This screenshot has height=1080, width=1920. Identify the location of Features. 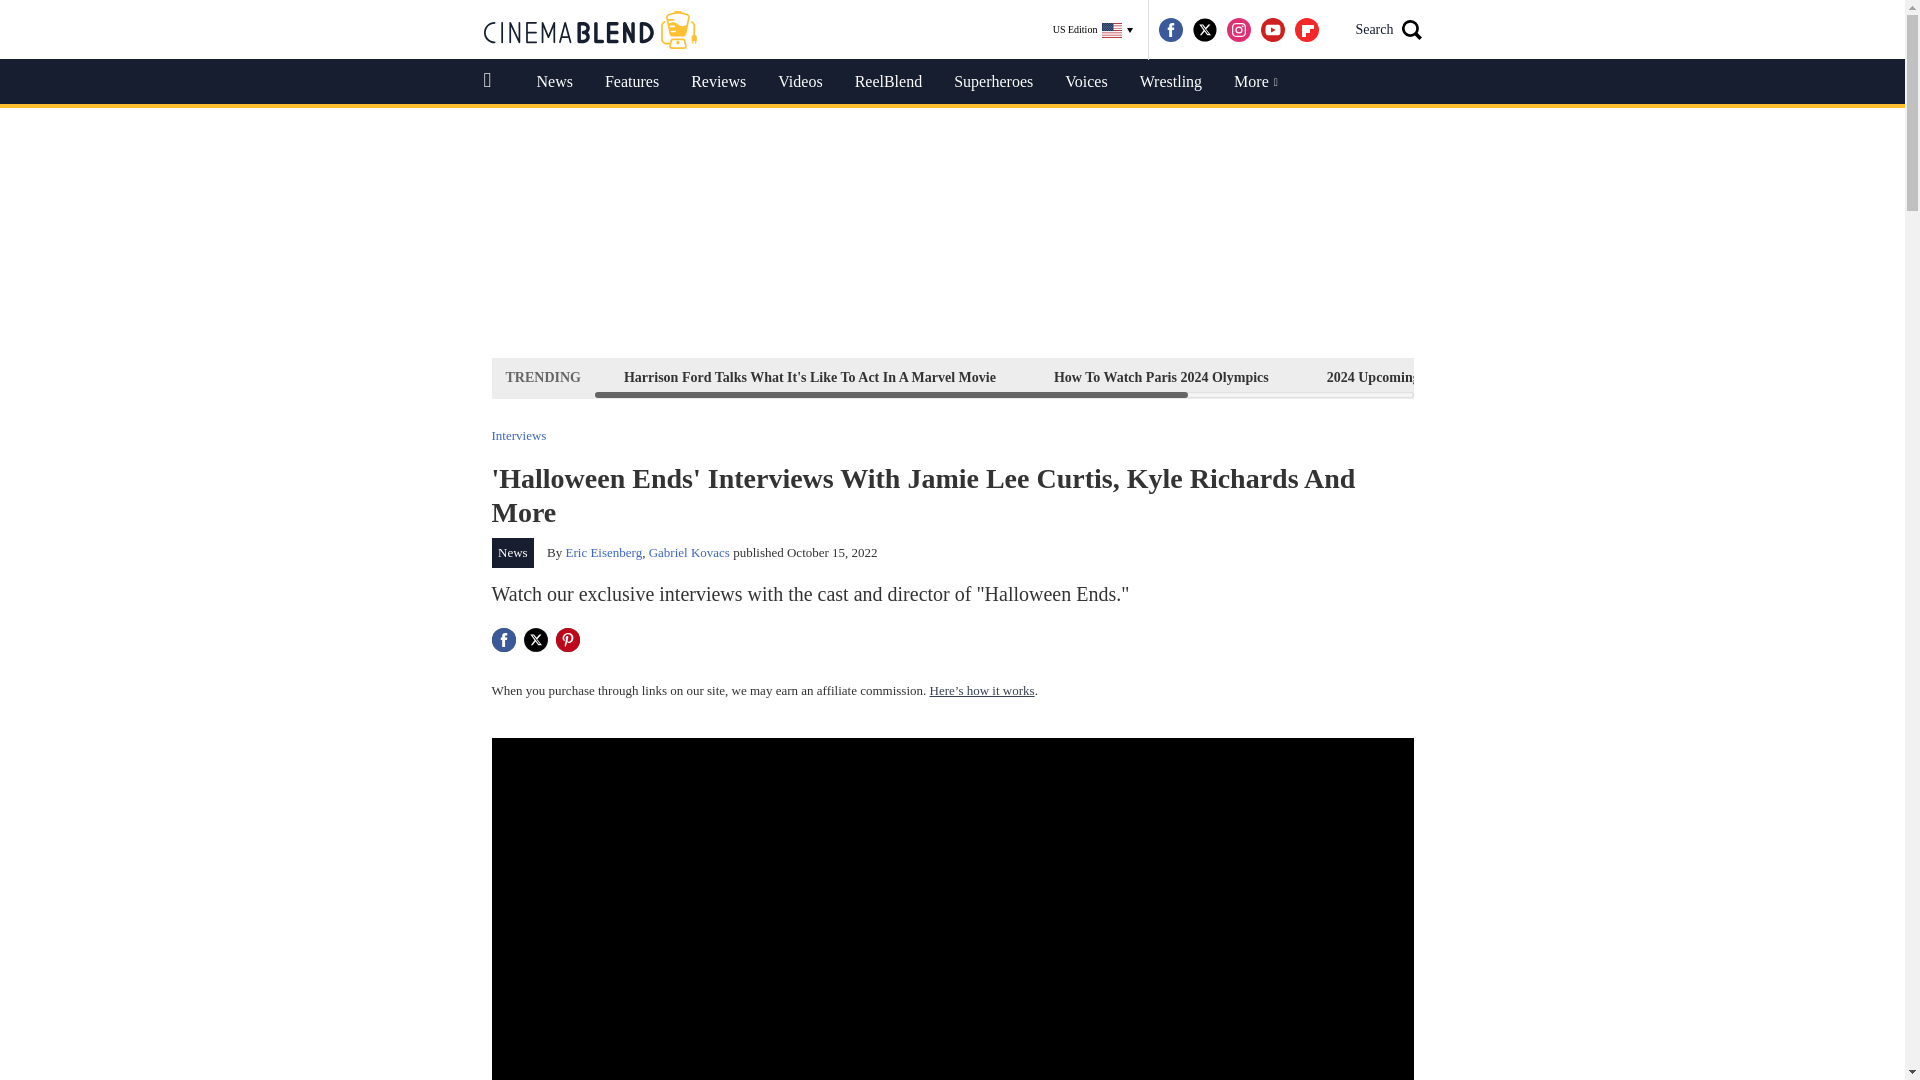
(632, 82).